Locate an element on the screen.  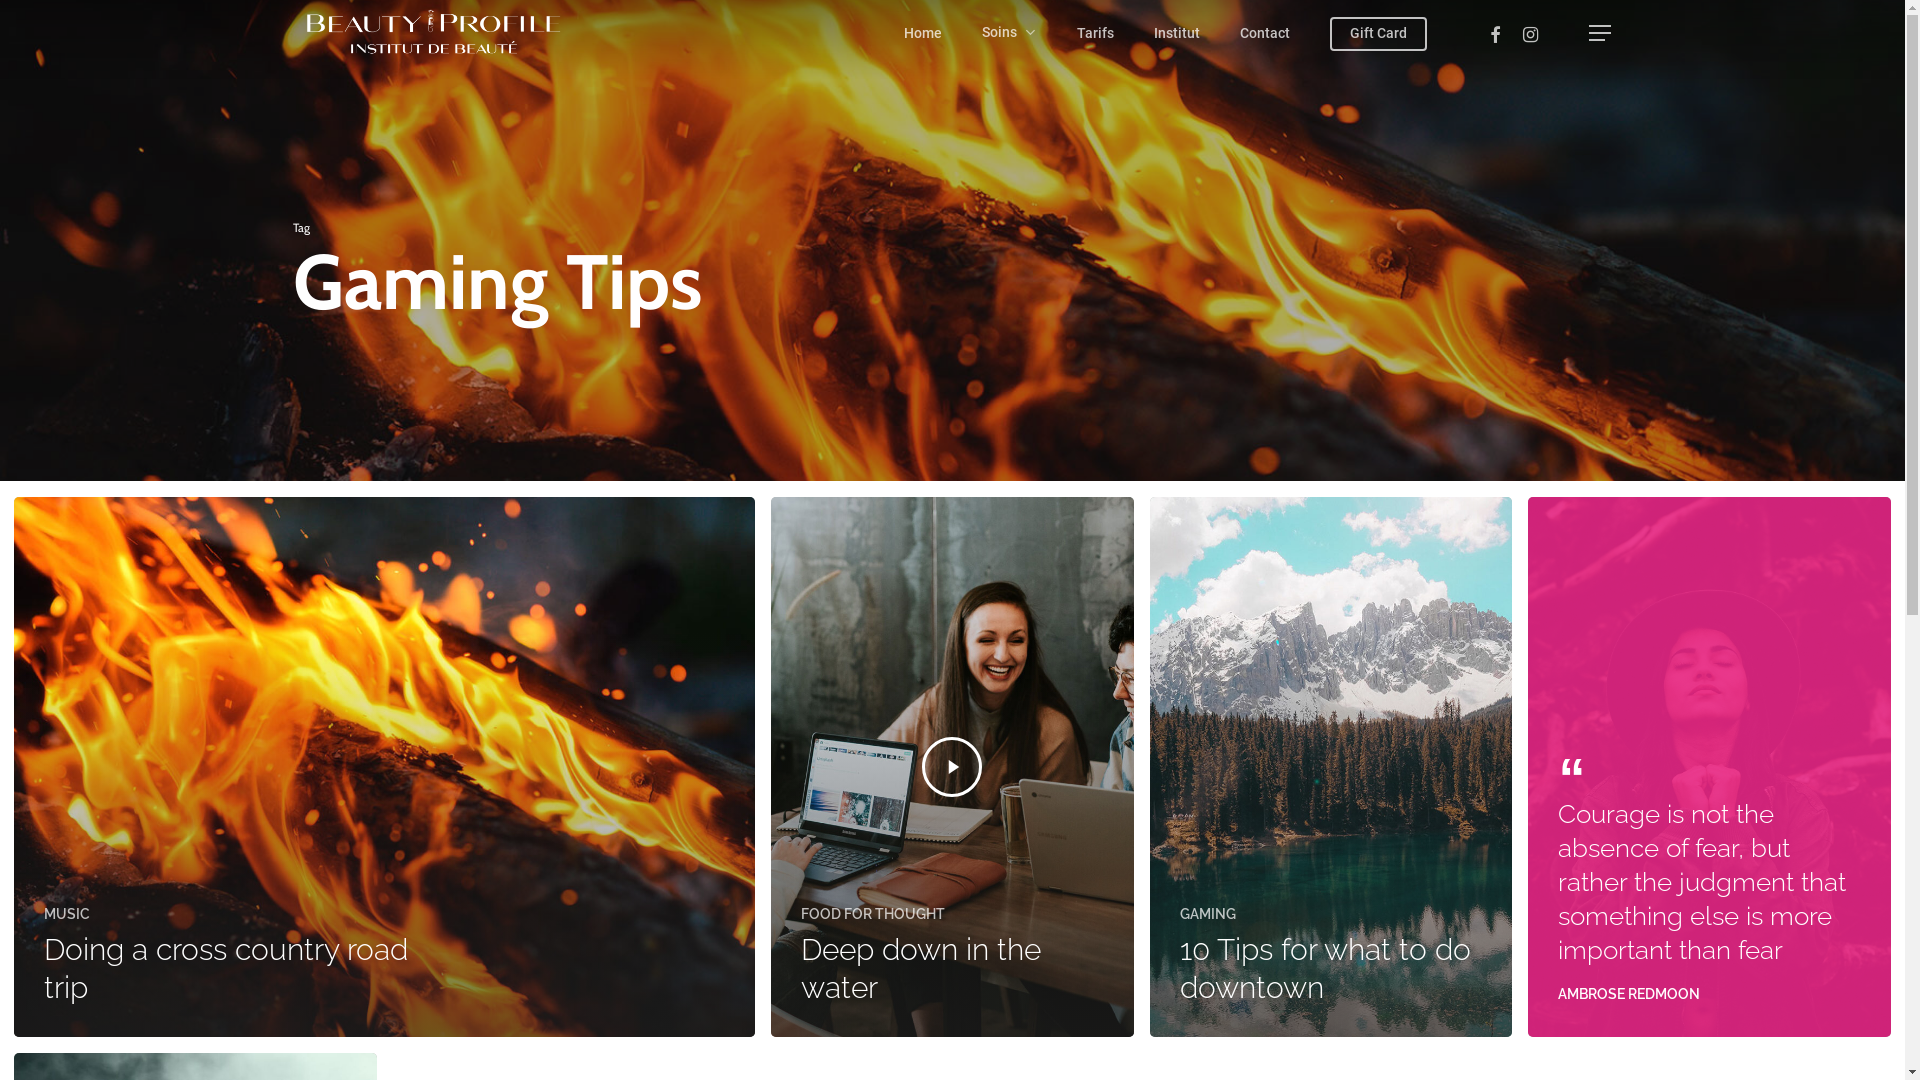
Tarifs is located at coordinates (1094, 34).